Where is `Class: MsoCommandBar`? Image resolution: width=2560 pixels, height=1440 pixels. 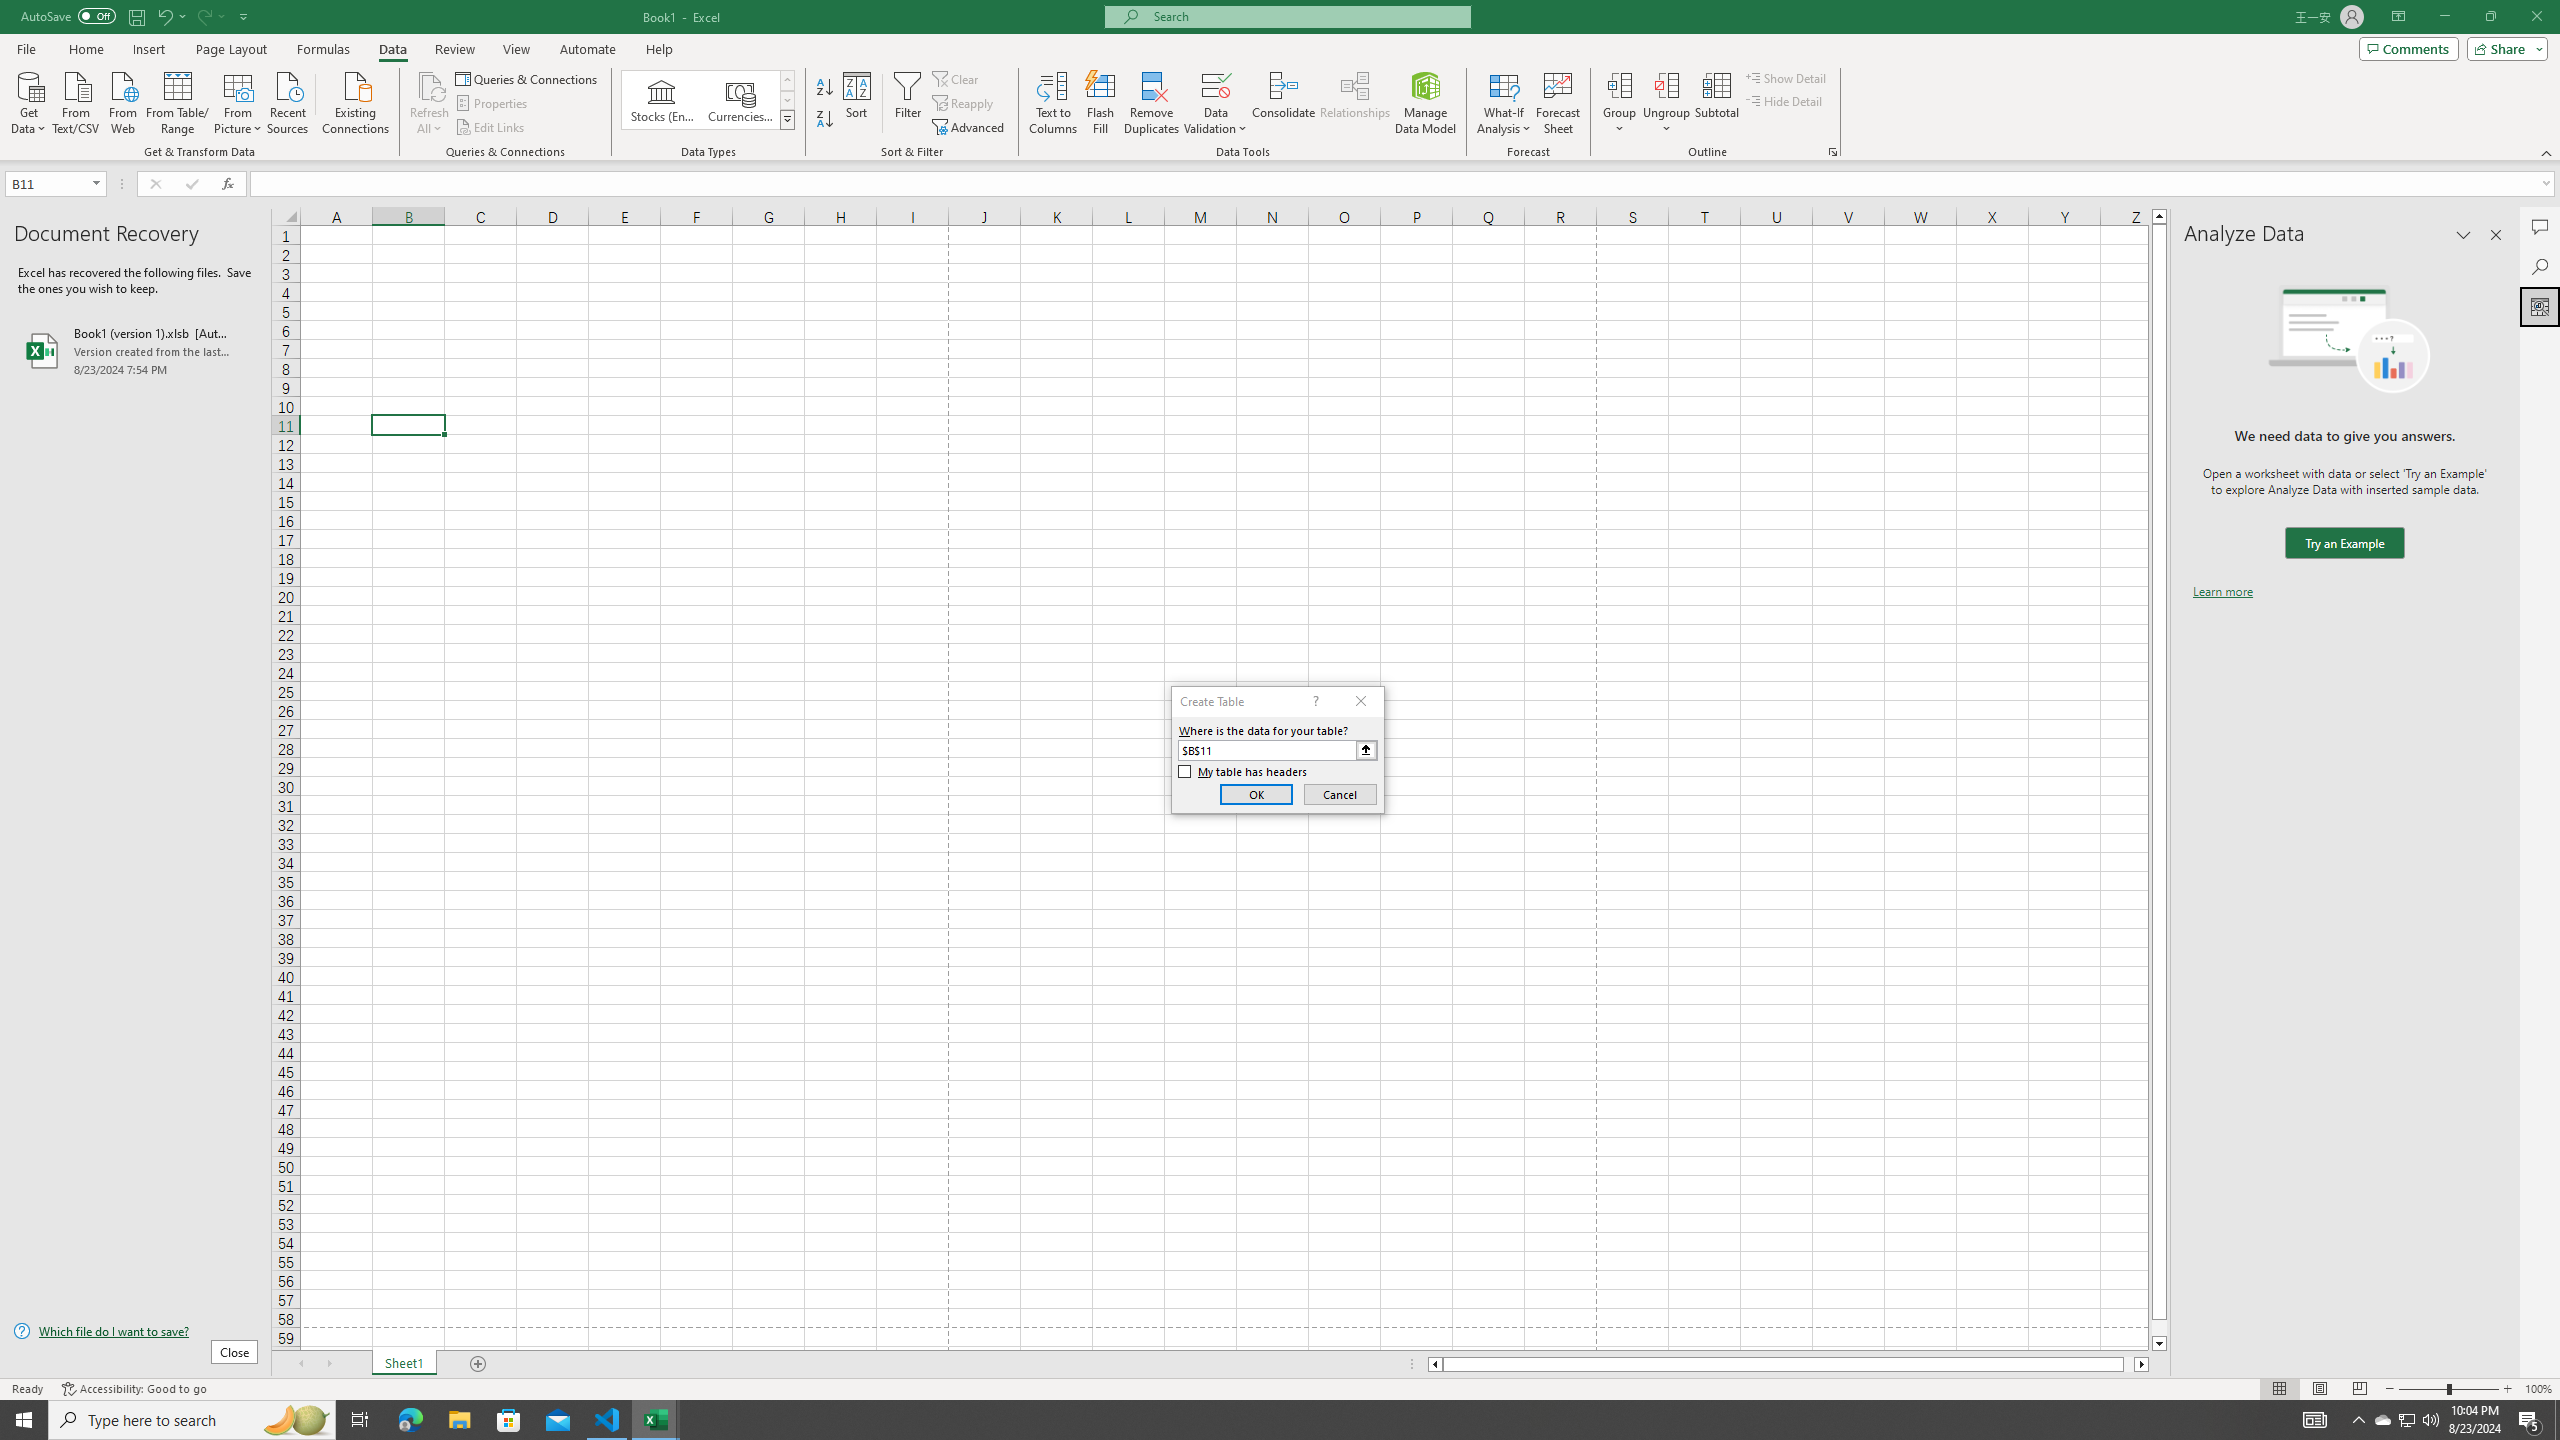
Class: MsoCommandBar is located at coordinates (1280, 80).